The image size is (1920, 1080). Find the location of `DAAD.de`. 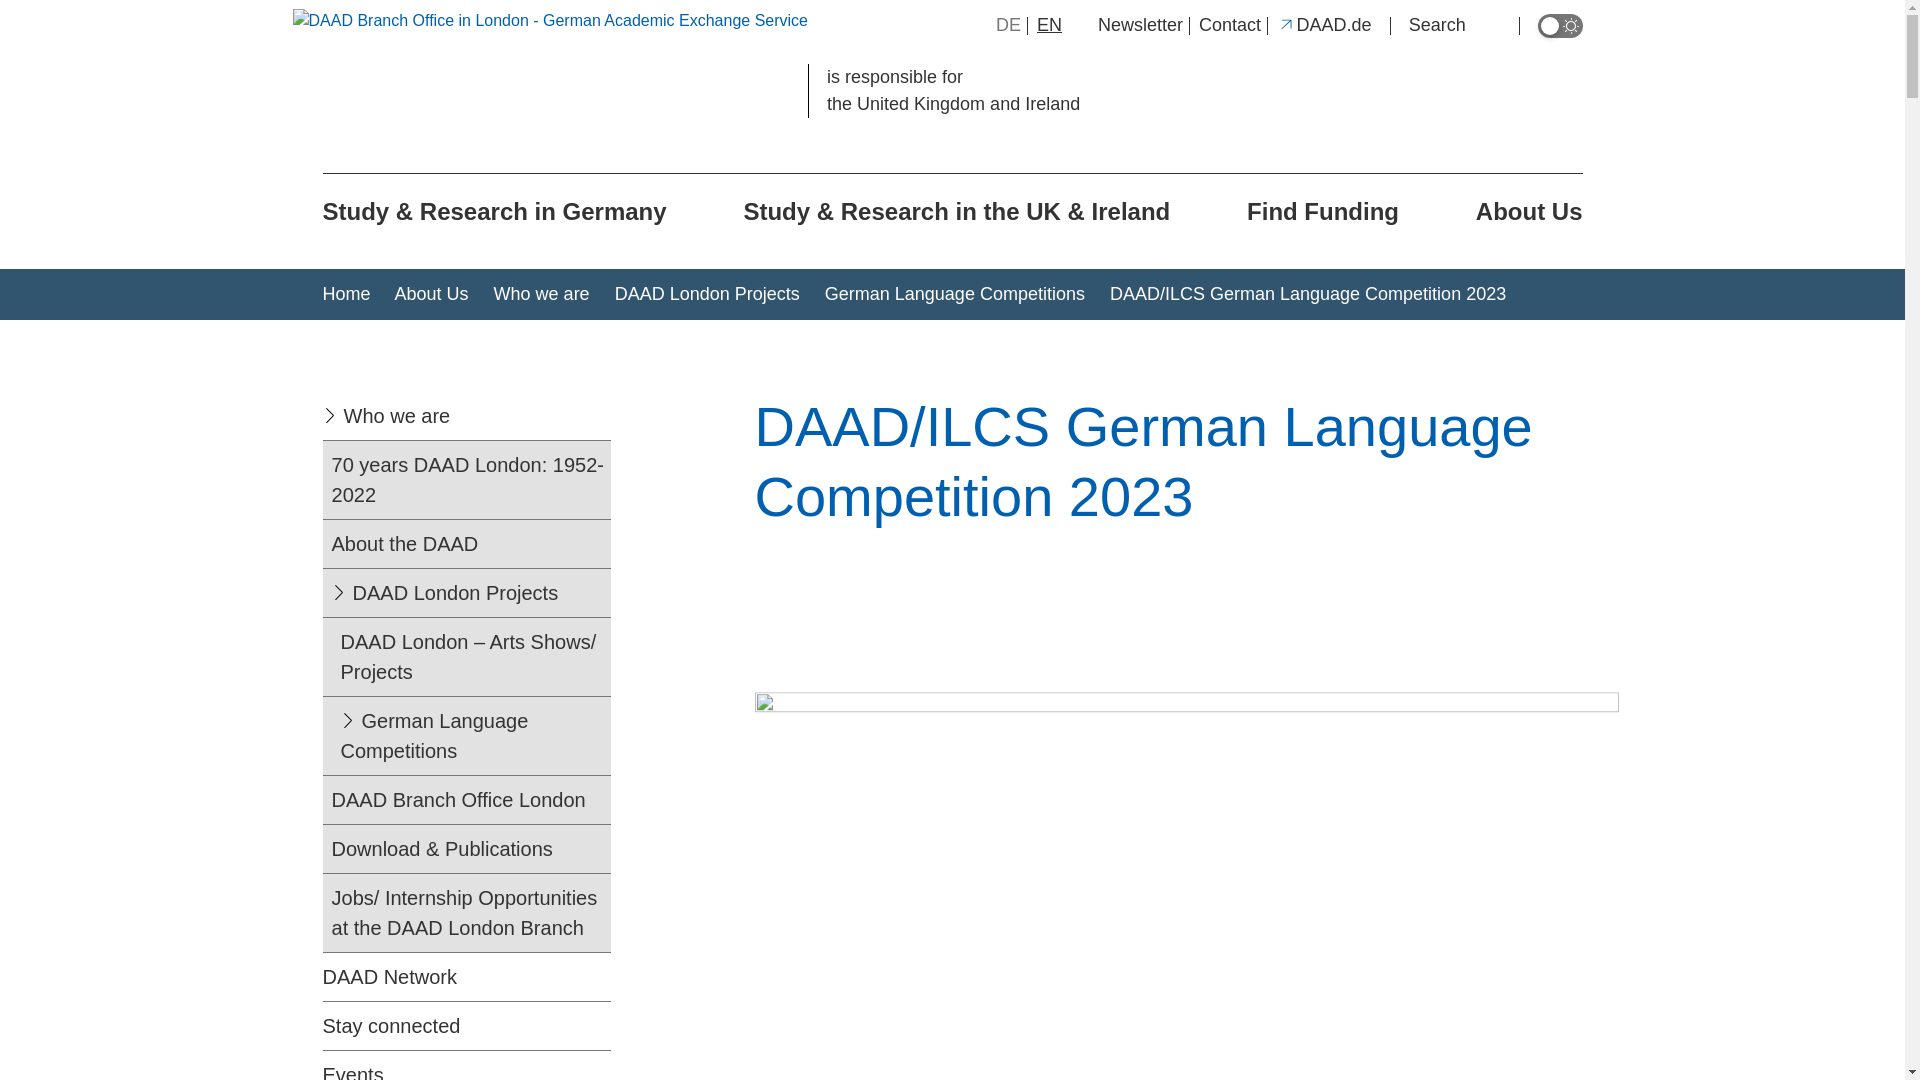

DAAD.de is located at coordinates (1324, 24).